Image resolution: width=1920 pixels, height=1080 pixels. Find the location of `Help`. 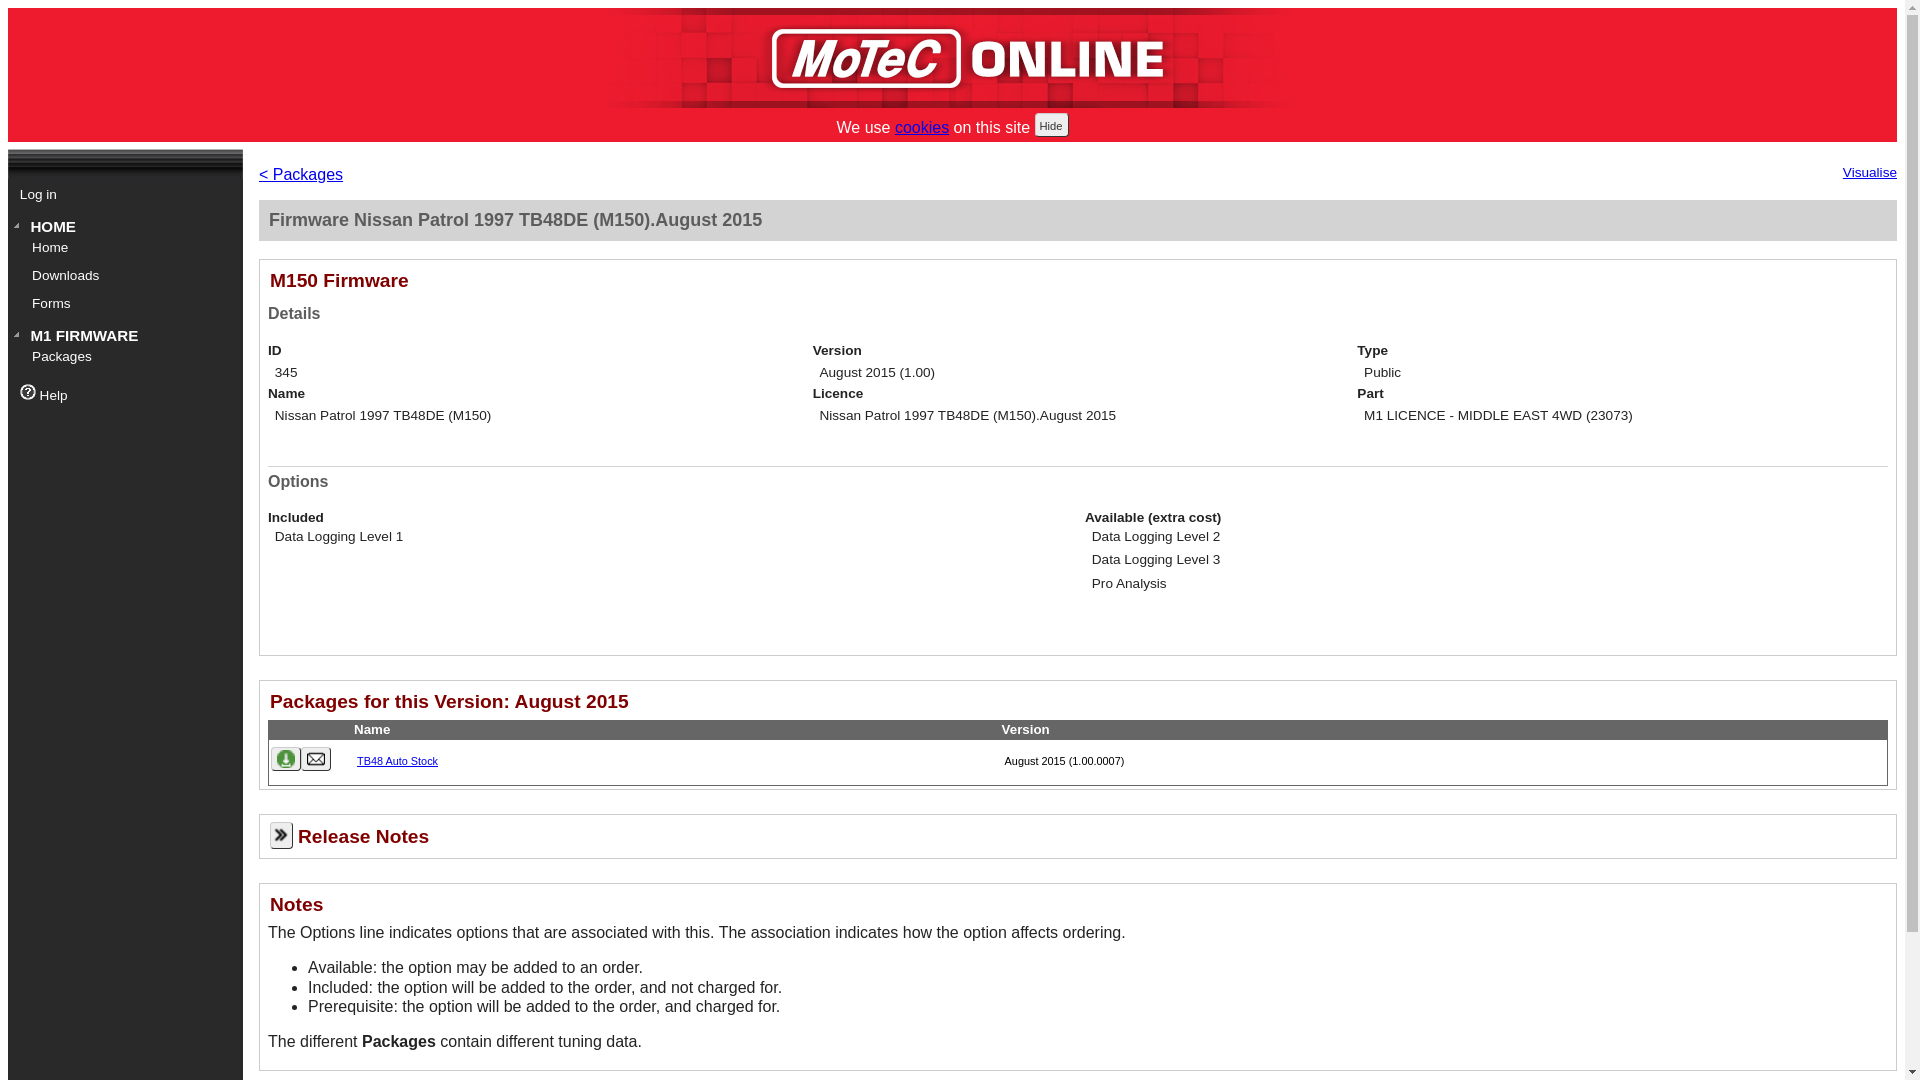

Help is located at coordinates (125, 394).